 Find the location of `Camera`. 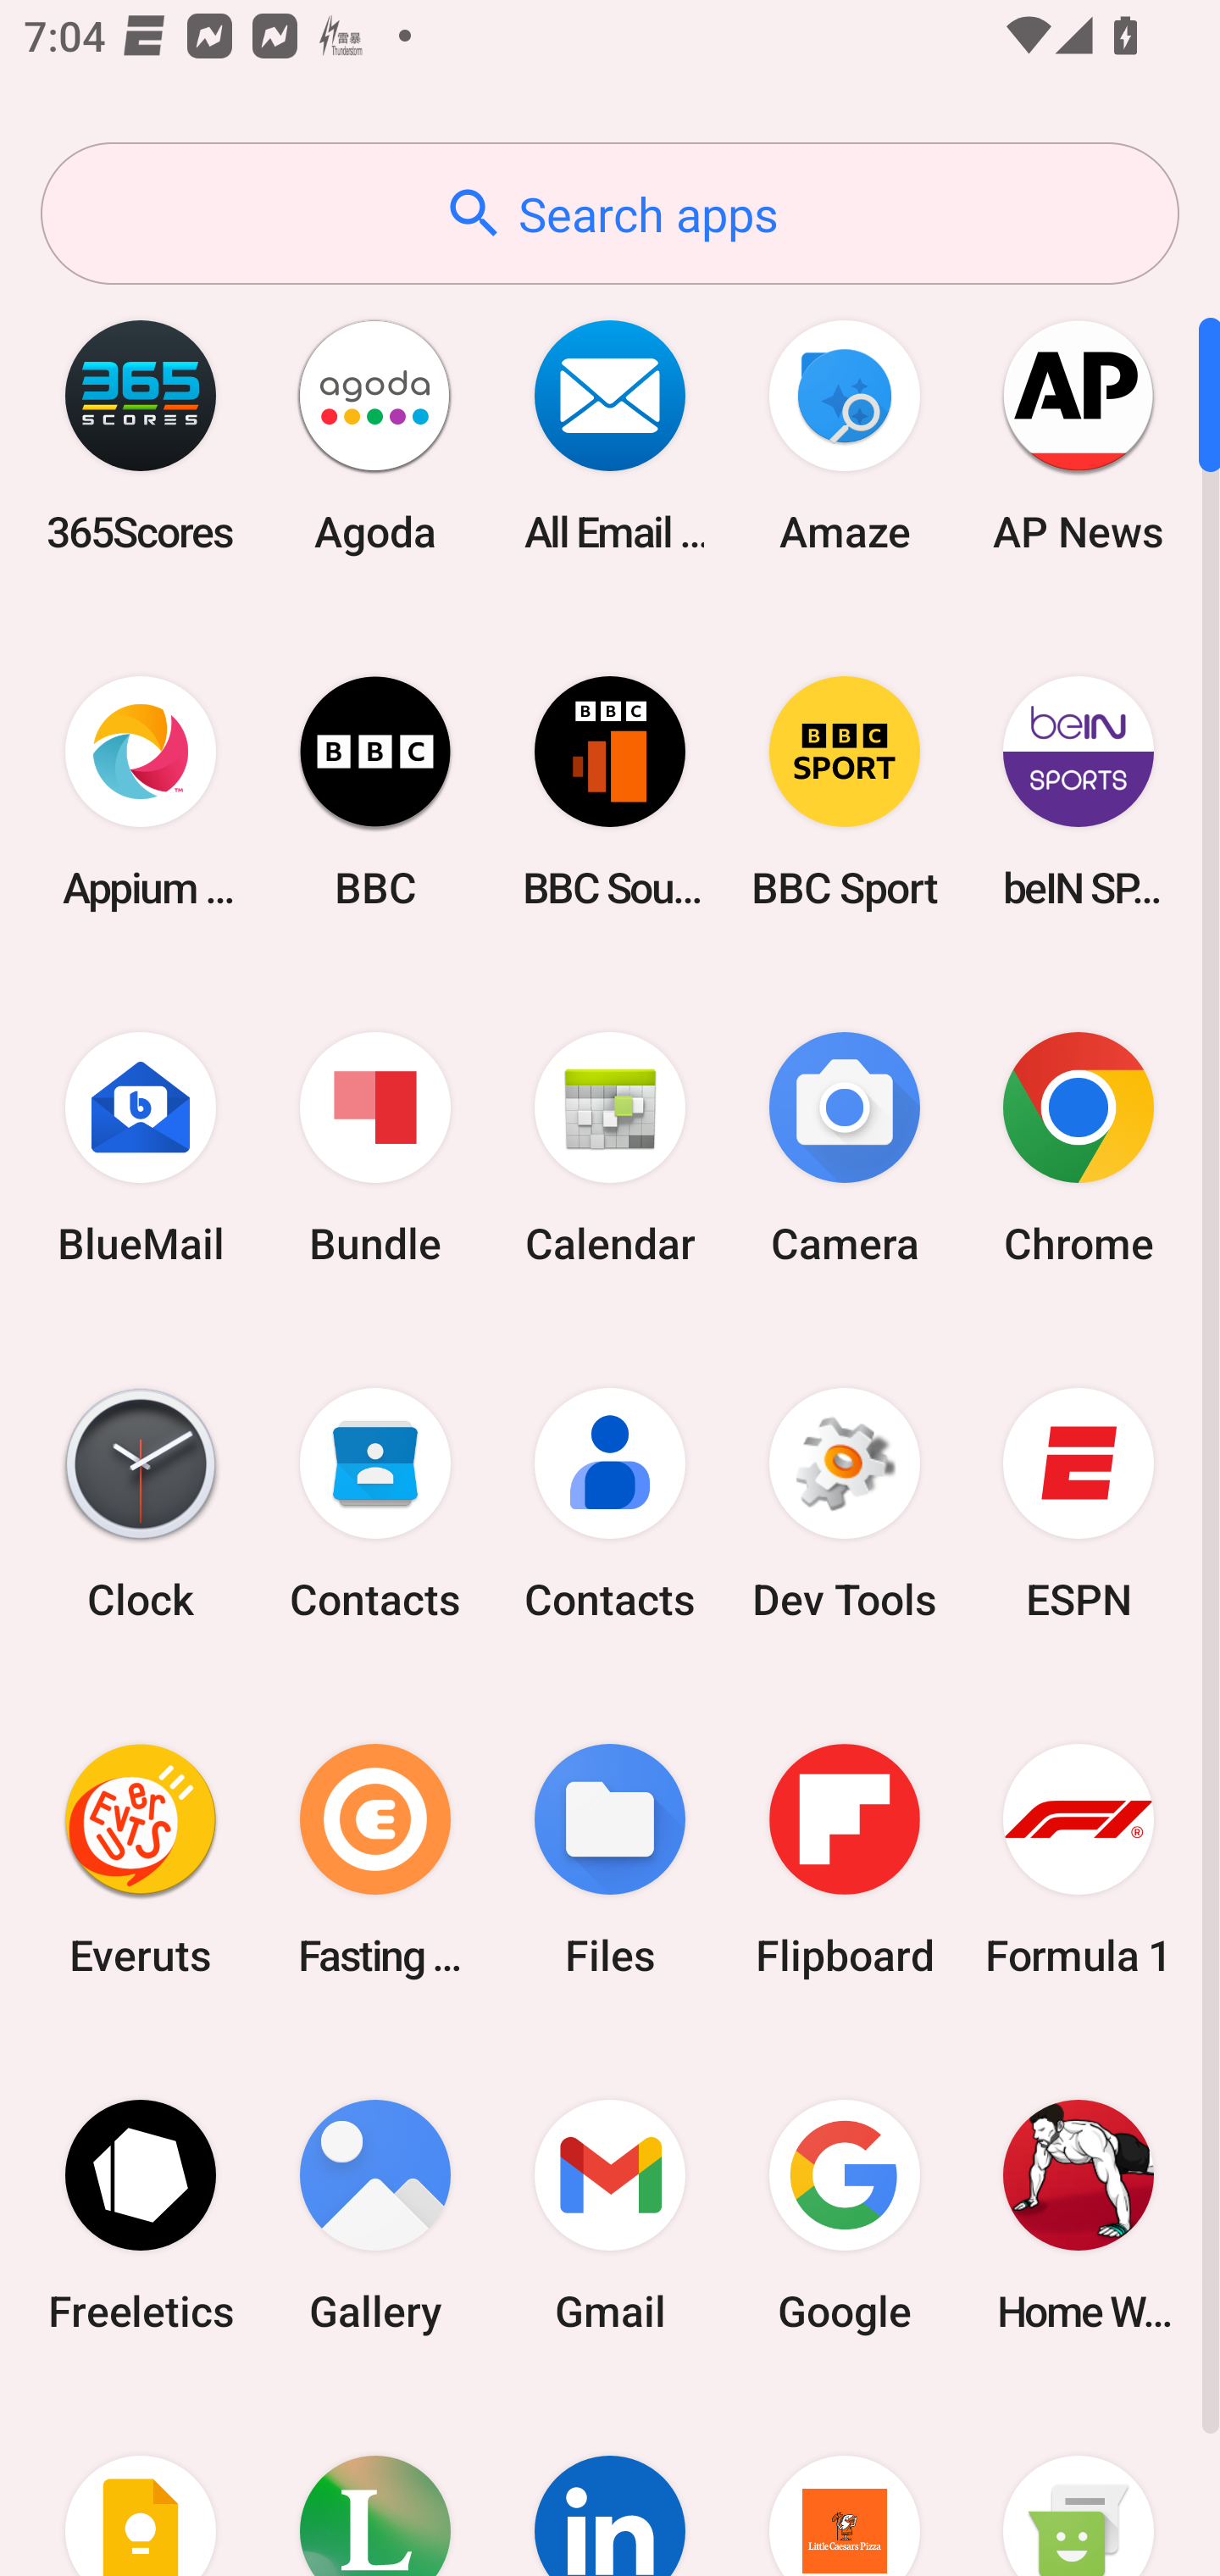

Camera is located at coordinates (844, 1149).